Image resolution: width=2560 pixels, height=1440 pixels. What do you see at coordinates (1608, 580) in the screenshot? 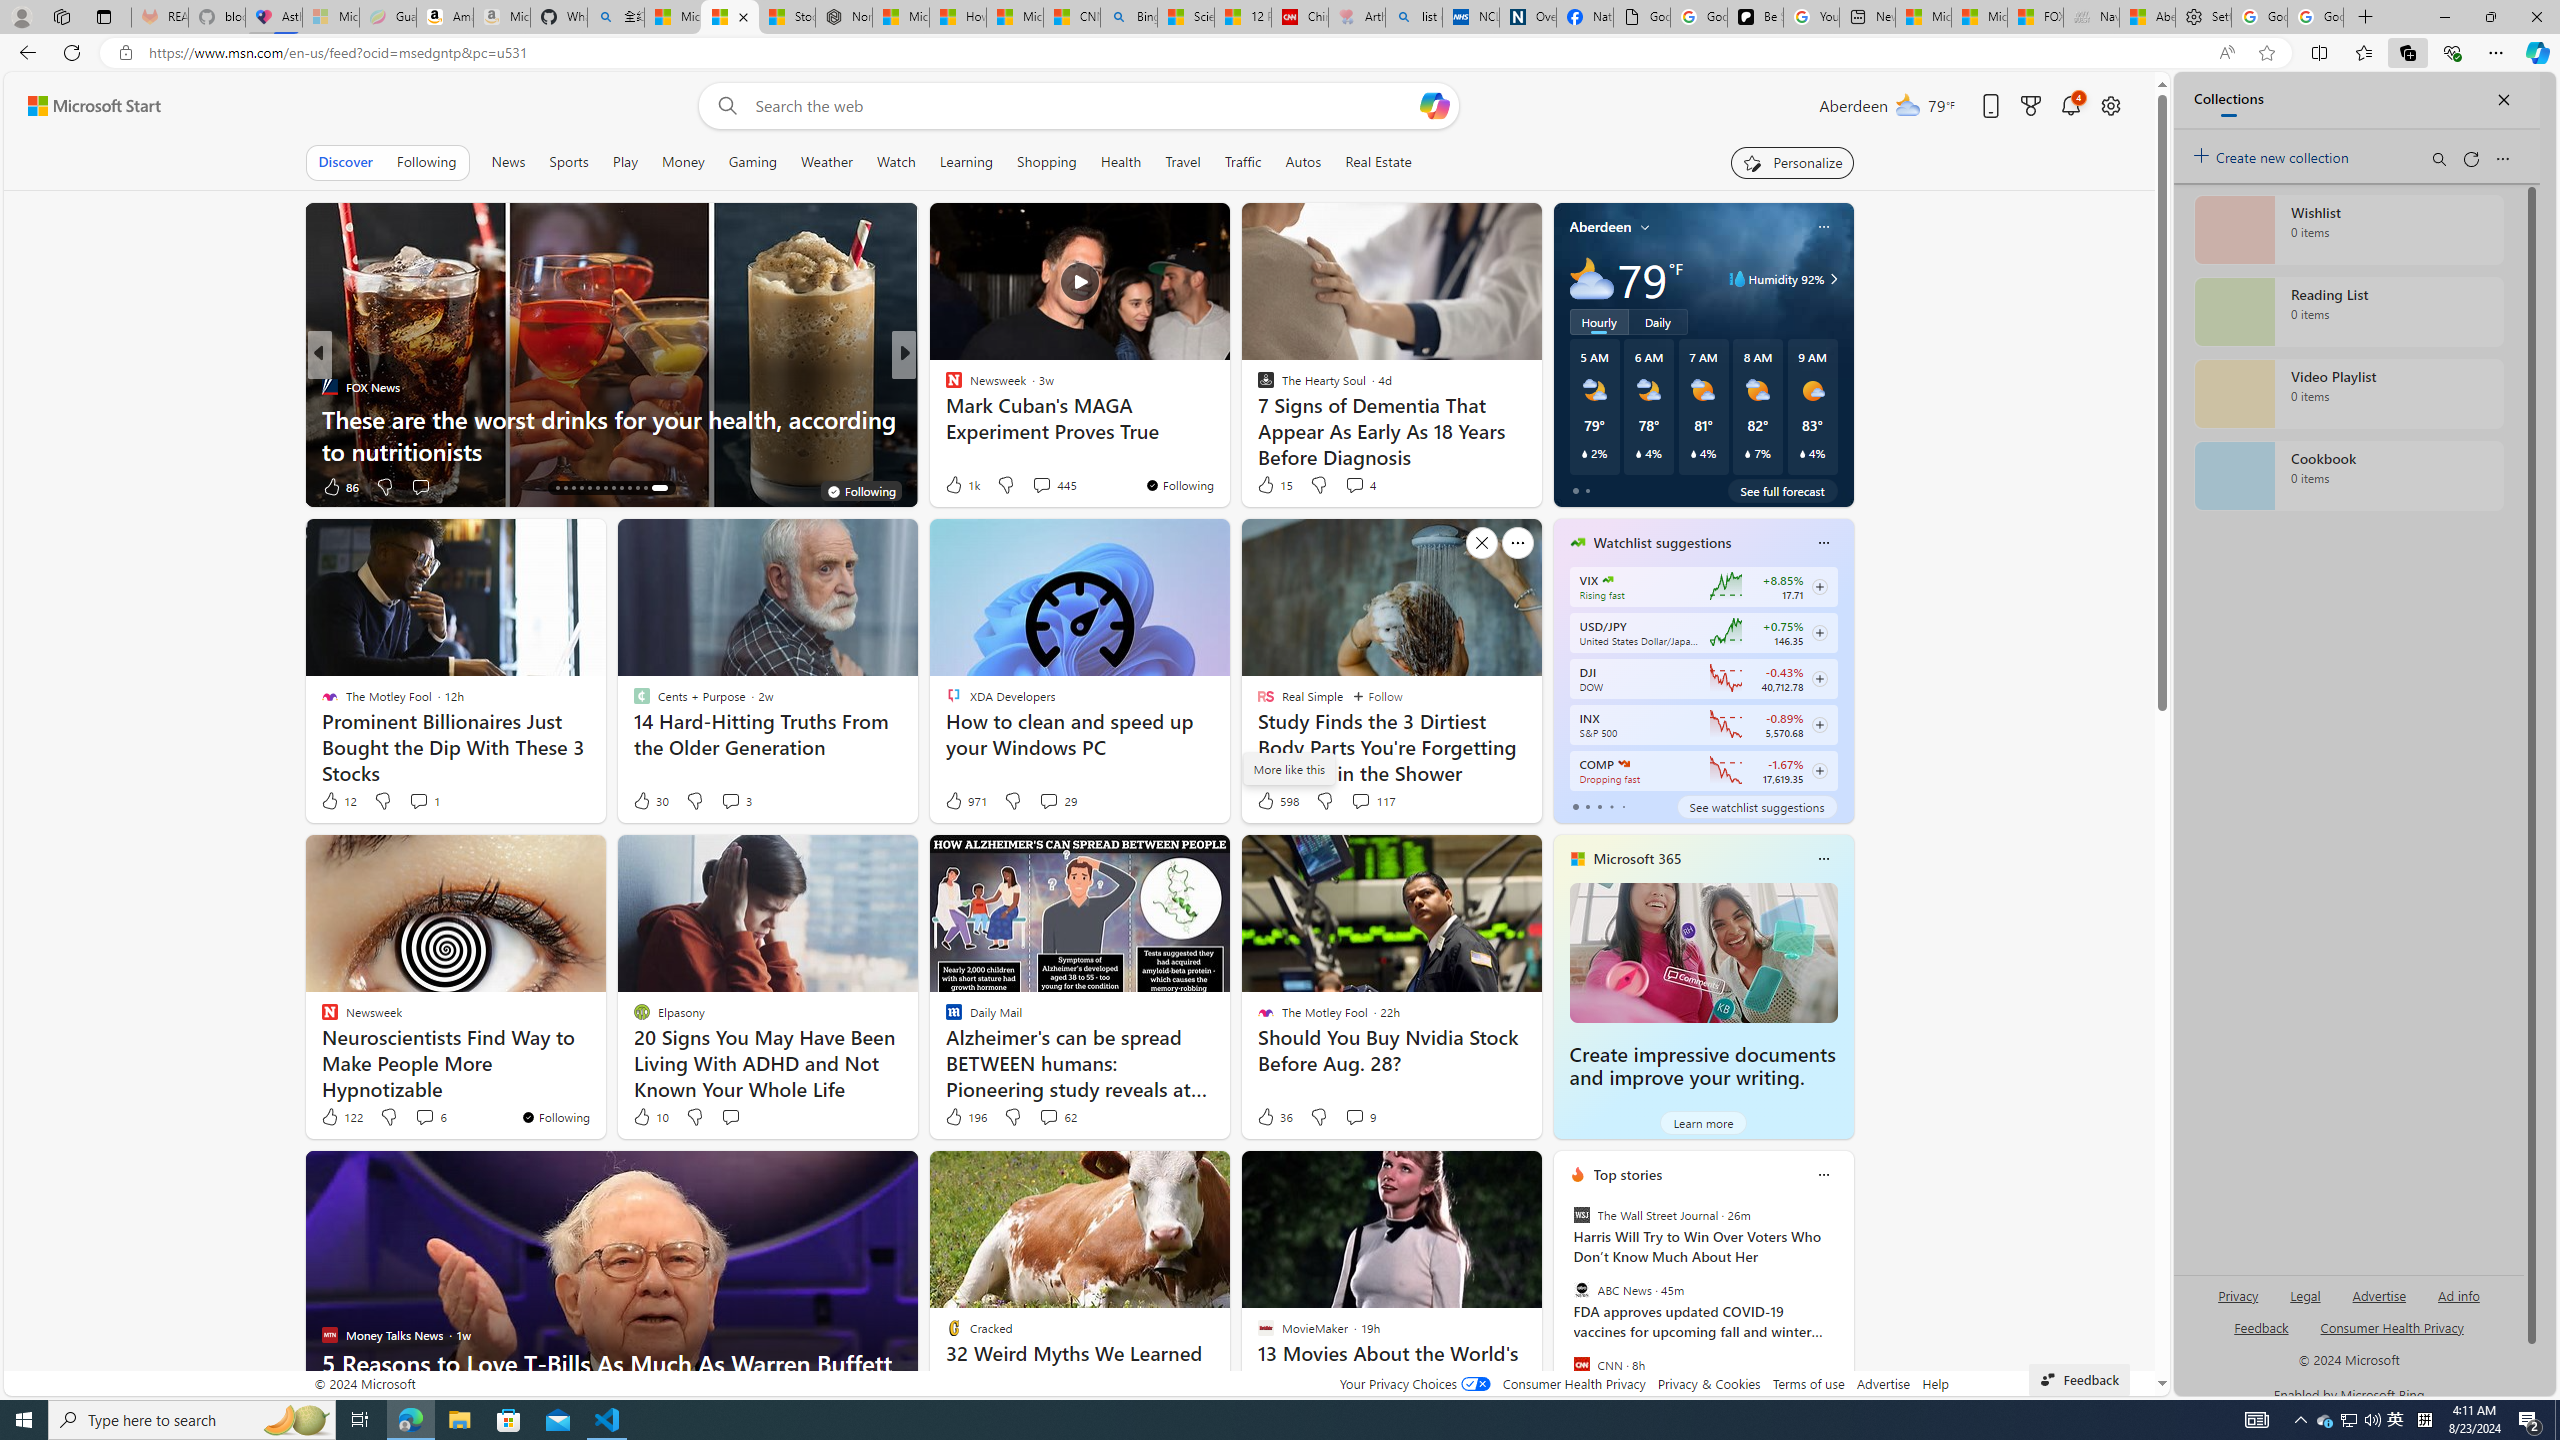
I see `CBOE Market Volatility Index` at bounding box center [1608, 580].